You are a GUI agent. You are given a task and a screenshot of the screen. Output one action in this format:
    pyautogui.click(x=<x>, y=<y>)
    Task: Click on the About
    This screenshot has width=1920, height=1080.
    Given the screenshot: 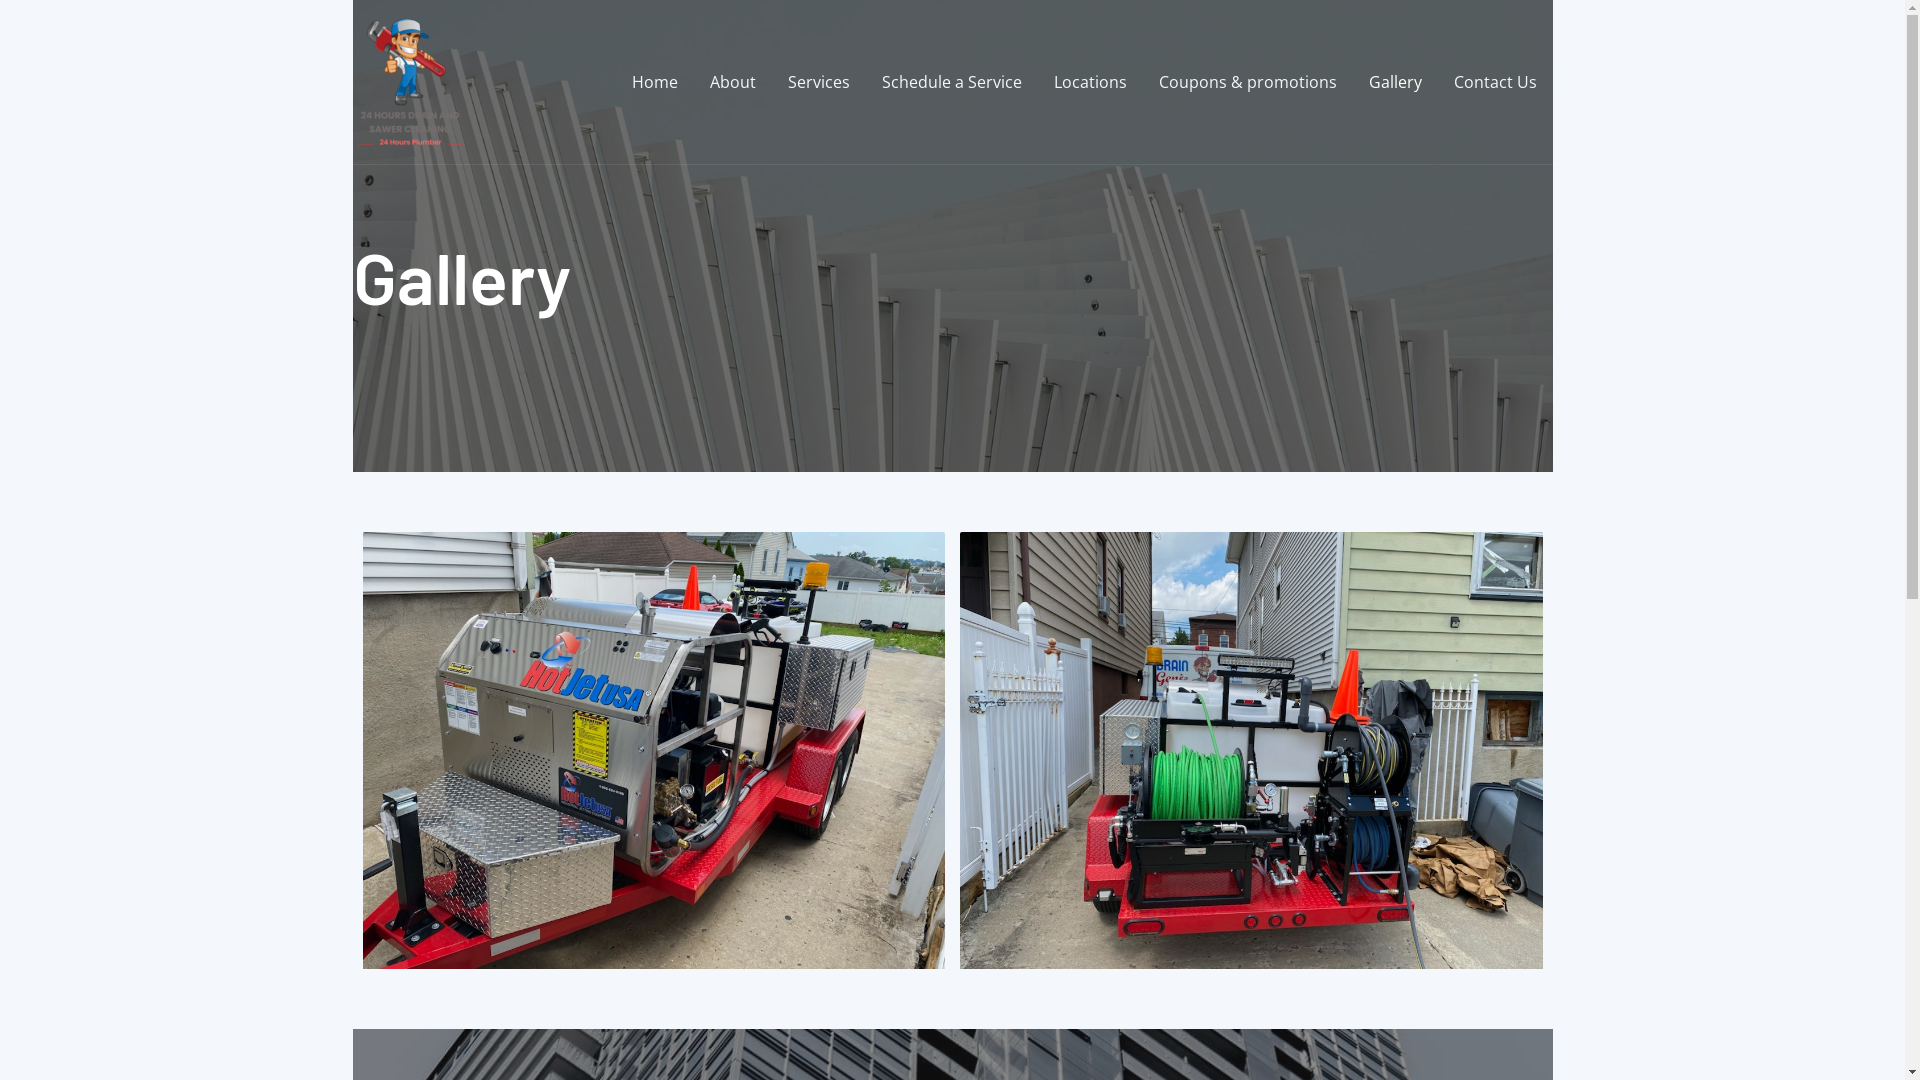 What is the action you would take?
    pyautogui.click(x=733, y=82)
    